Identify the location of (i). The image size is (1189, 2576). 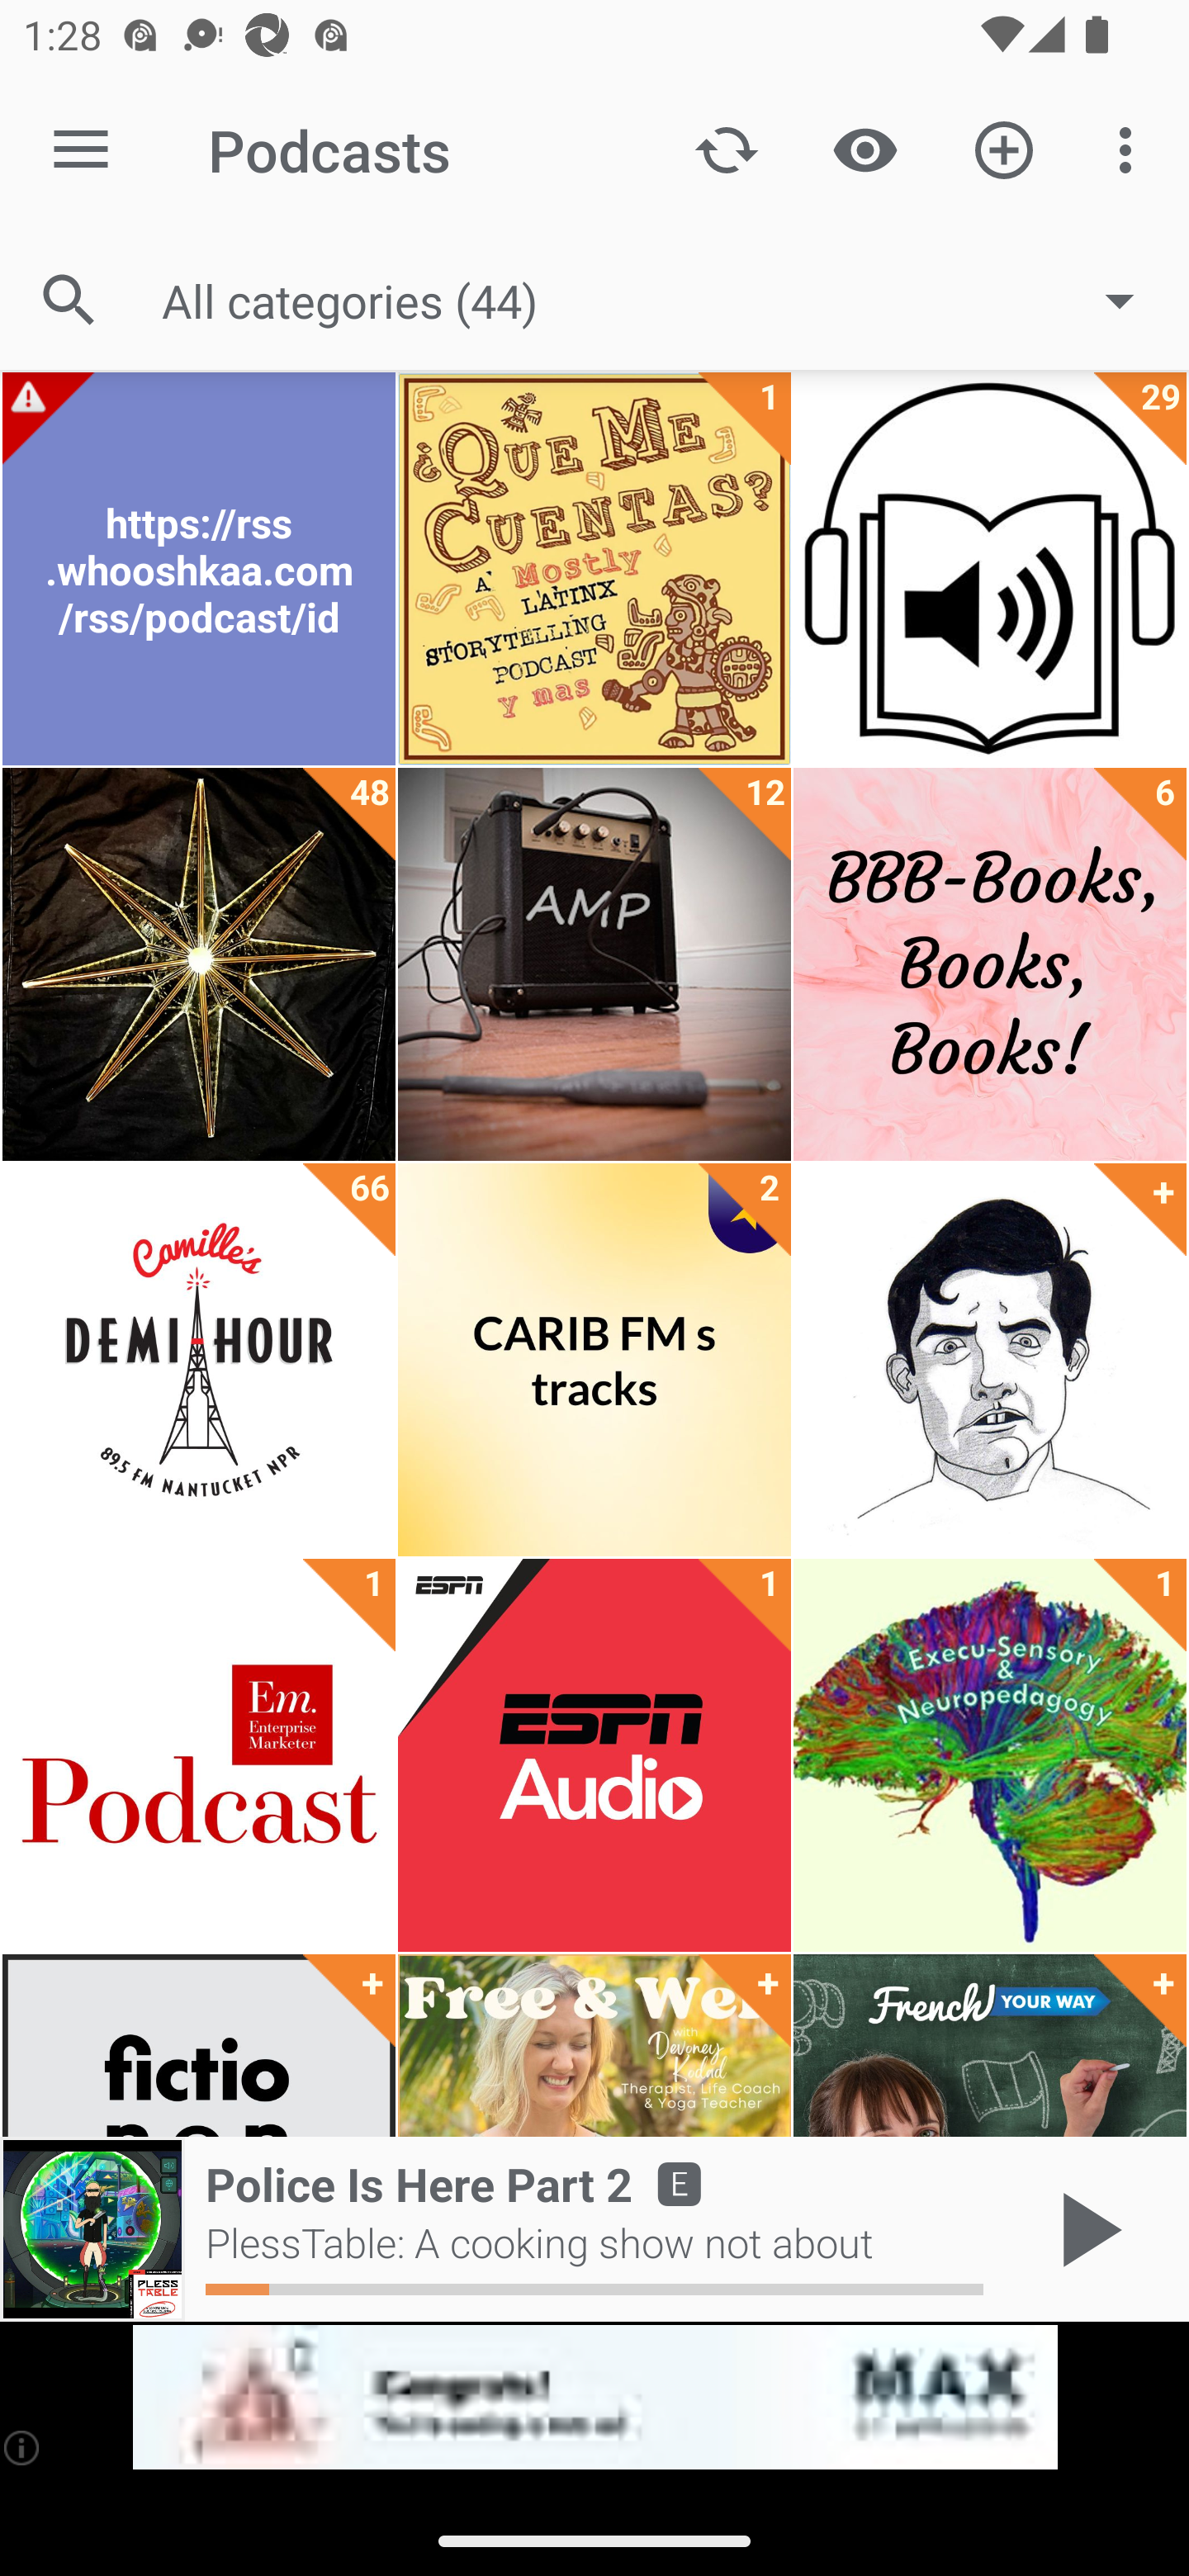
(23, 2447).